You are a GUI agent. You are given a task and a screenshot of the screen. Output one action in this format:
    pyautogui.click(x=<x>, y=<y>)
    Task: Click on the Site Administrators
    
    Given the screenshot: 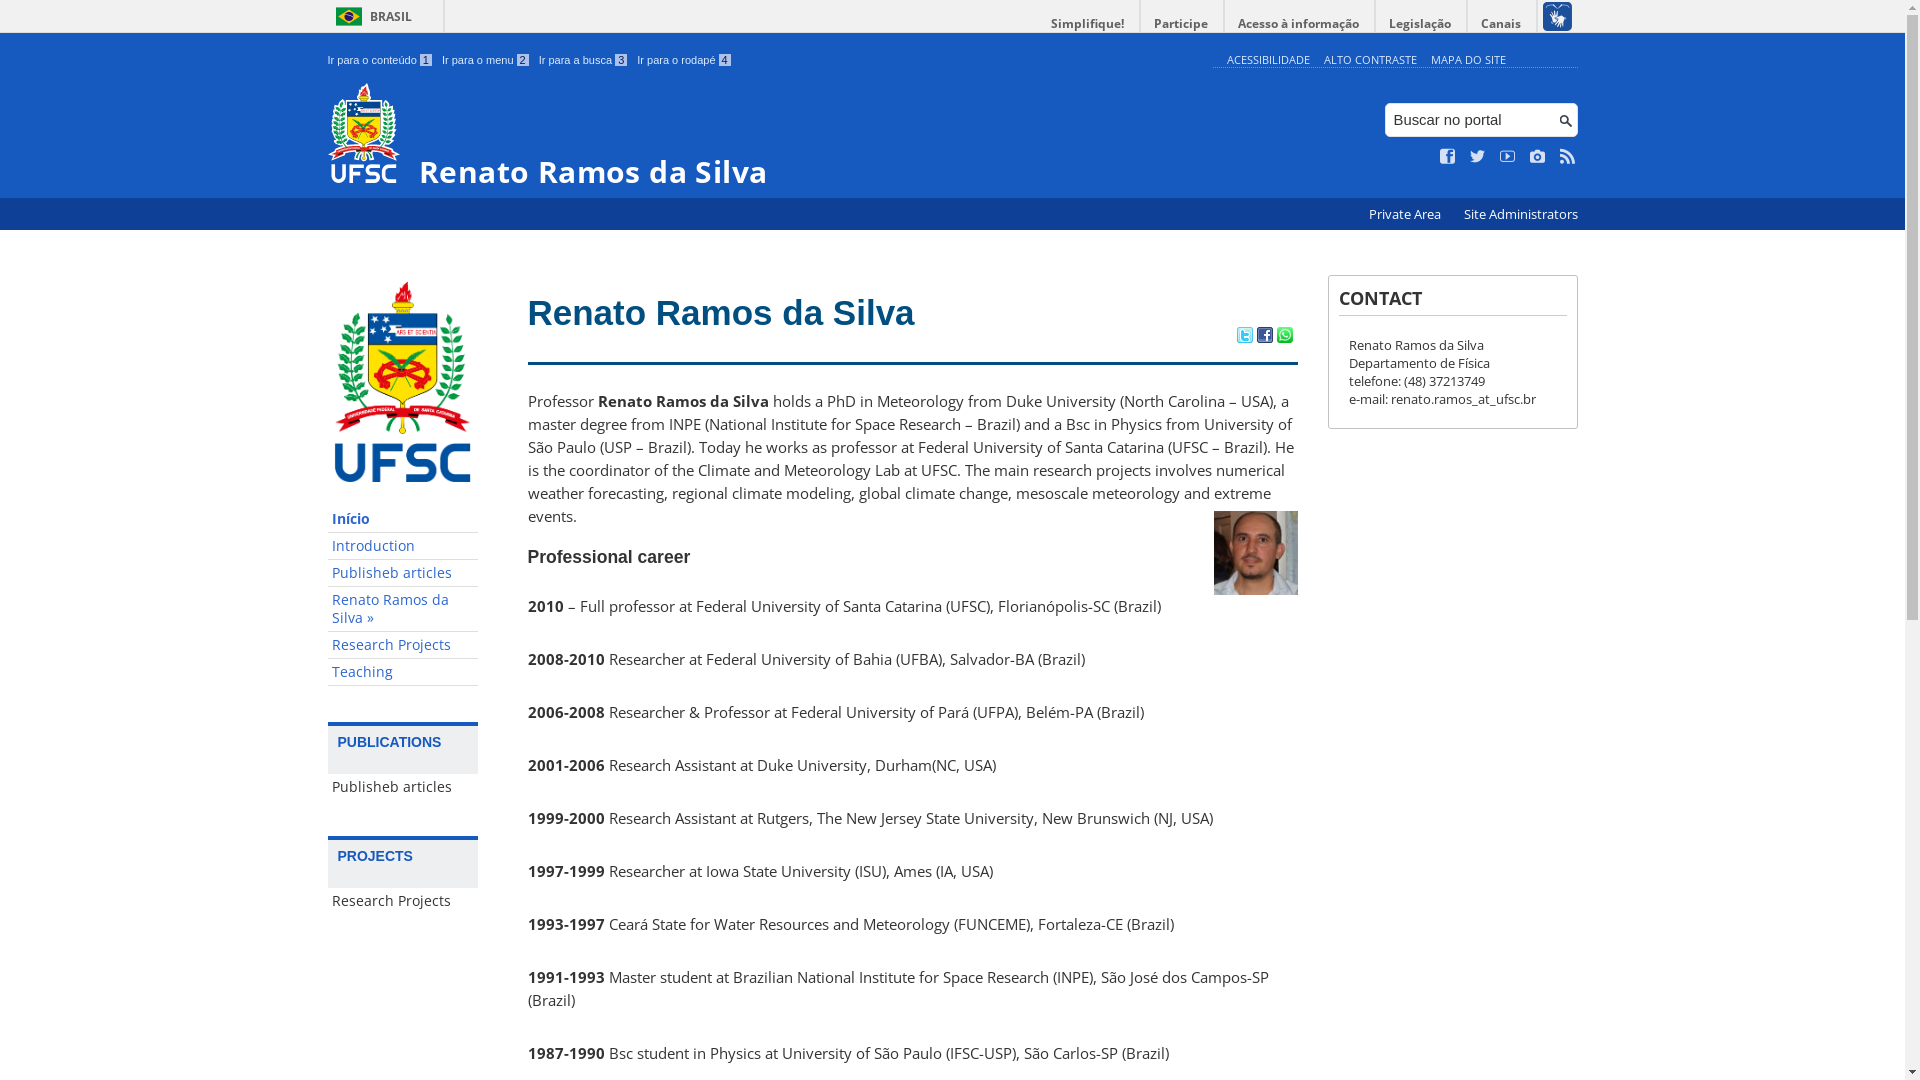 What is the action you would take?
    pyautogui.click(x=1521, y=214)
    